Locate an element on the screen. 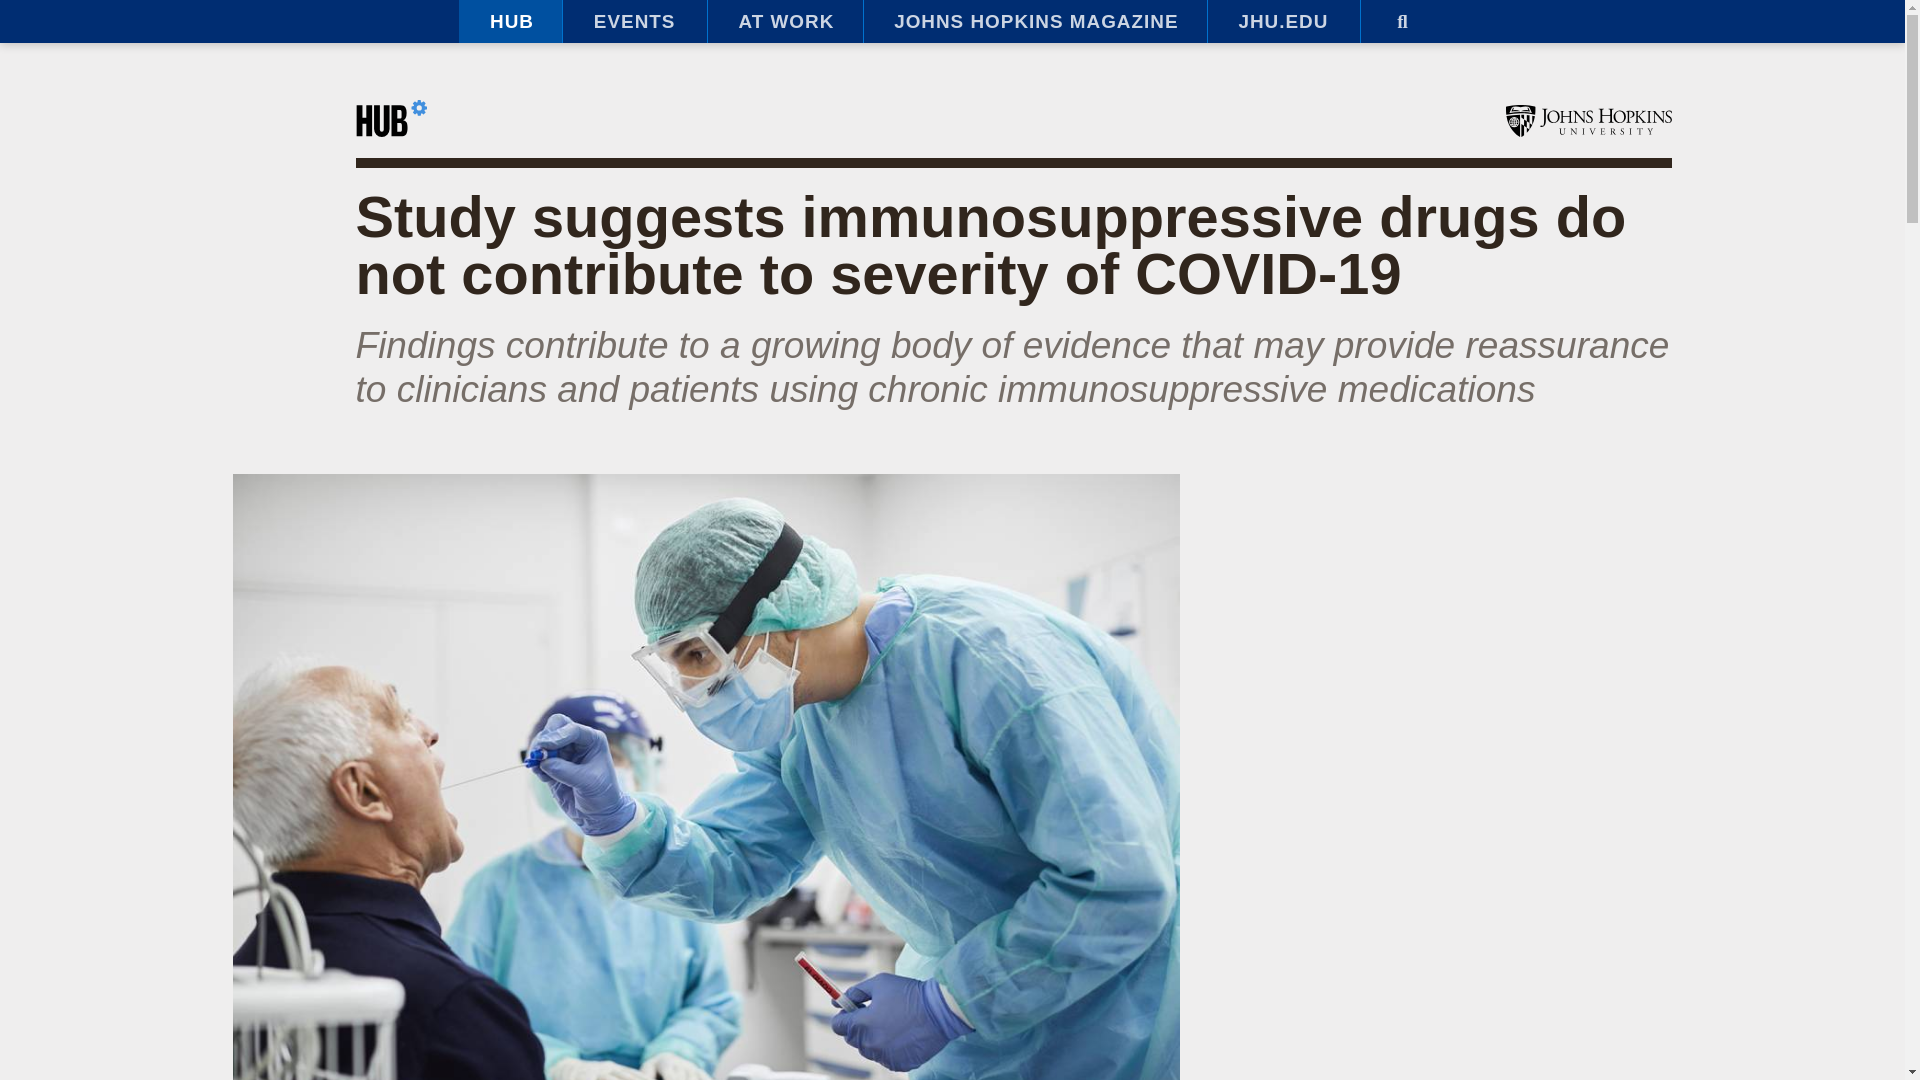 The height and width of the screenshot is (1080, 1920). JOHNS HOPKINS MAGAZINE is located at coordinates (1034, 22).